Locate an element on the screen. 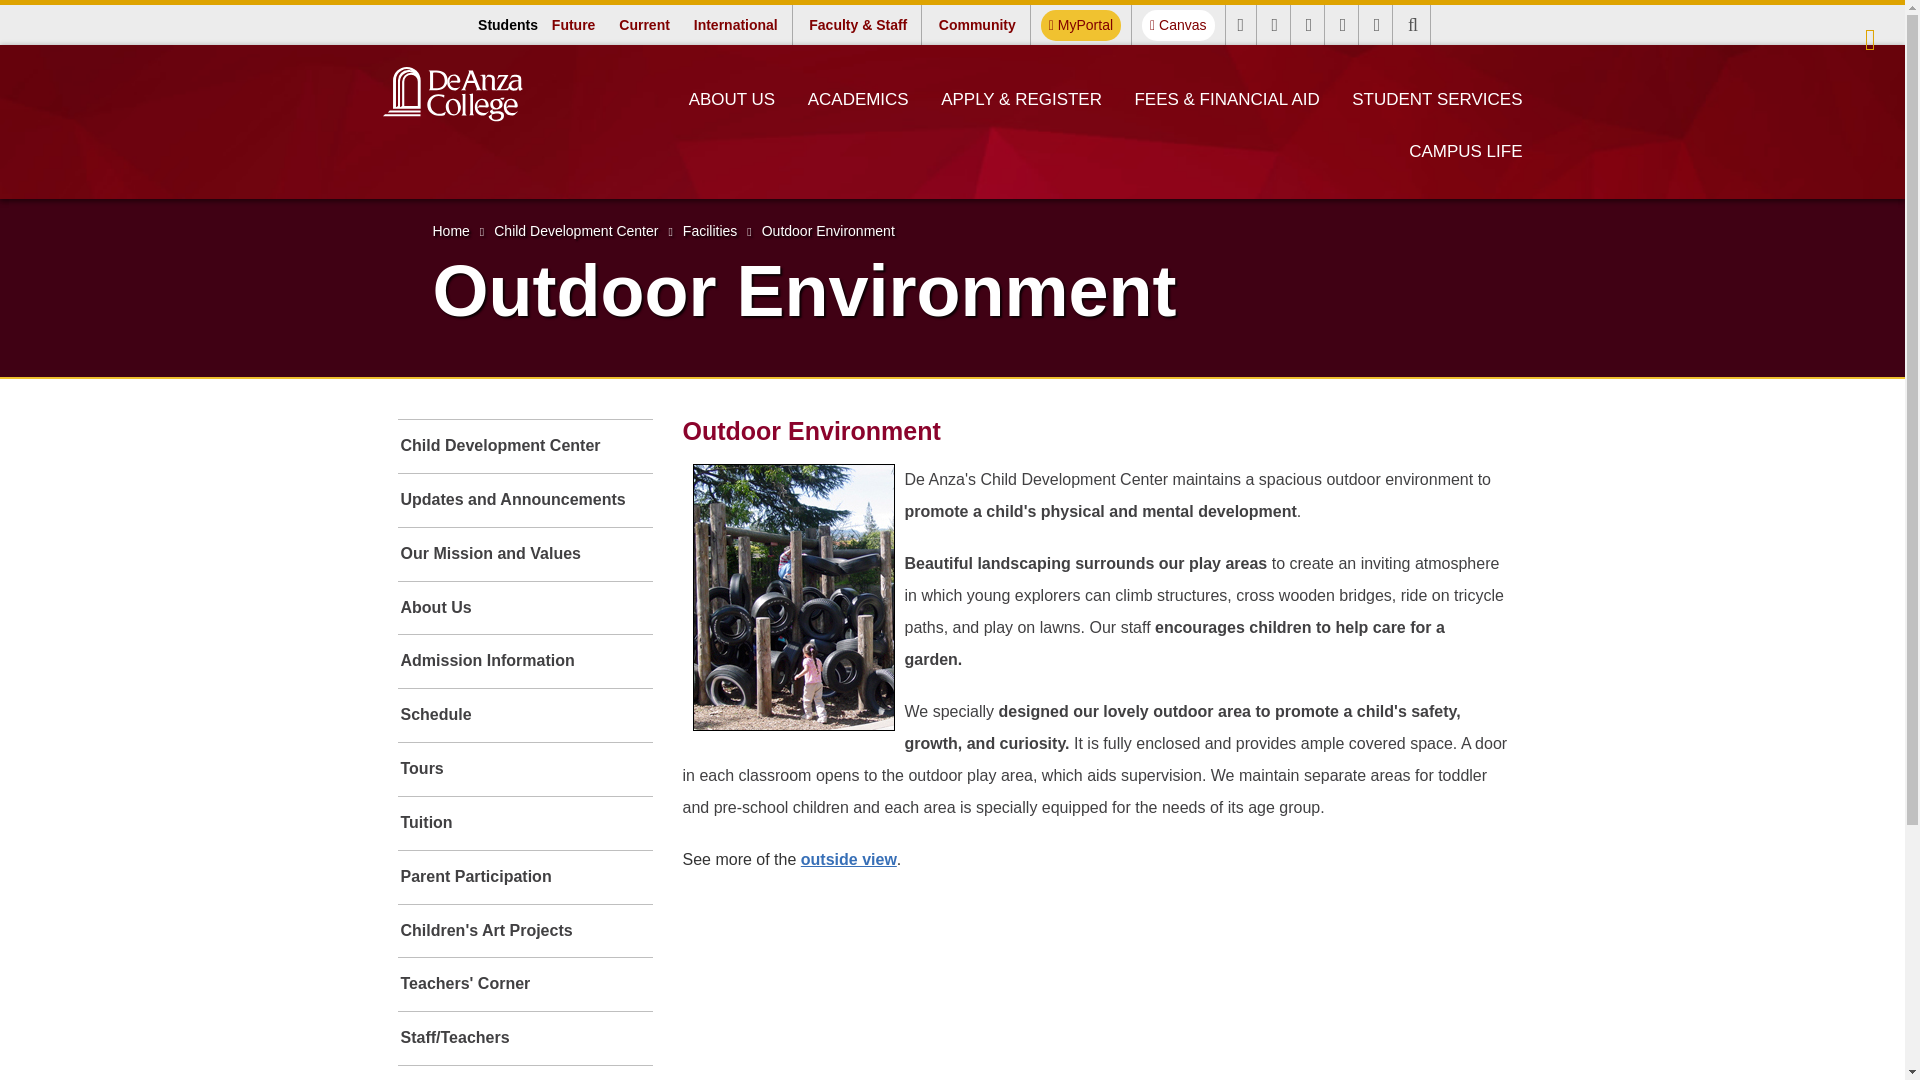  Community is located at coordinates (977, 24).